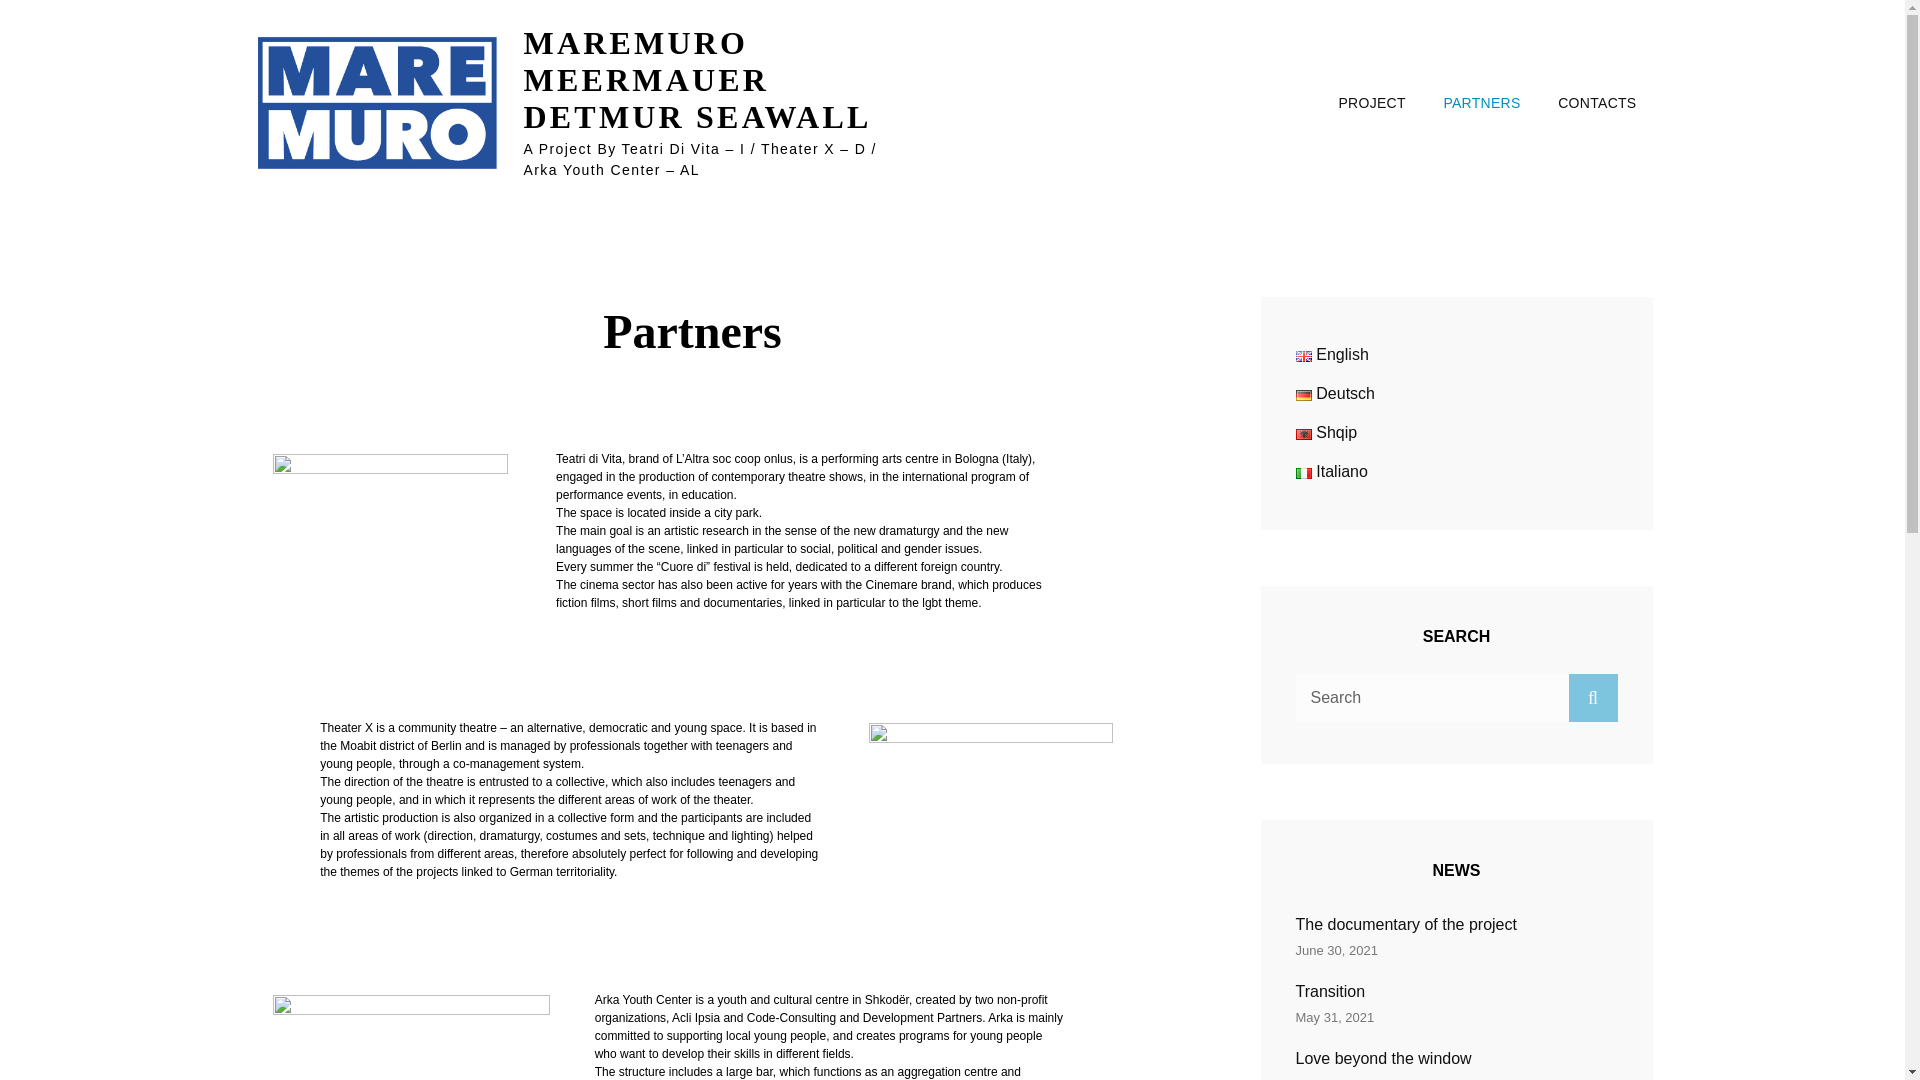 This screenshot has width=1920, height=1080. I want to click on English, so click(1304, 356).